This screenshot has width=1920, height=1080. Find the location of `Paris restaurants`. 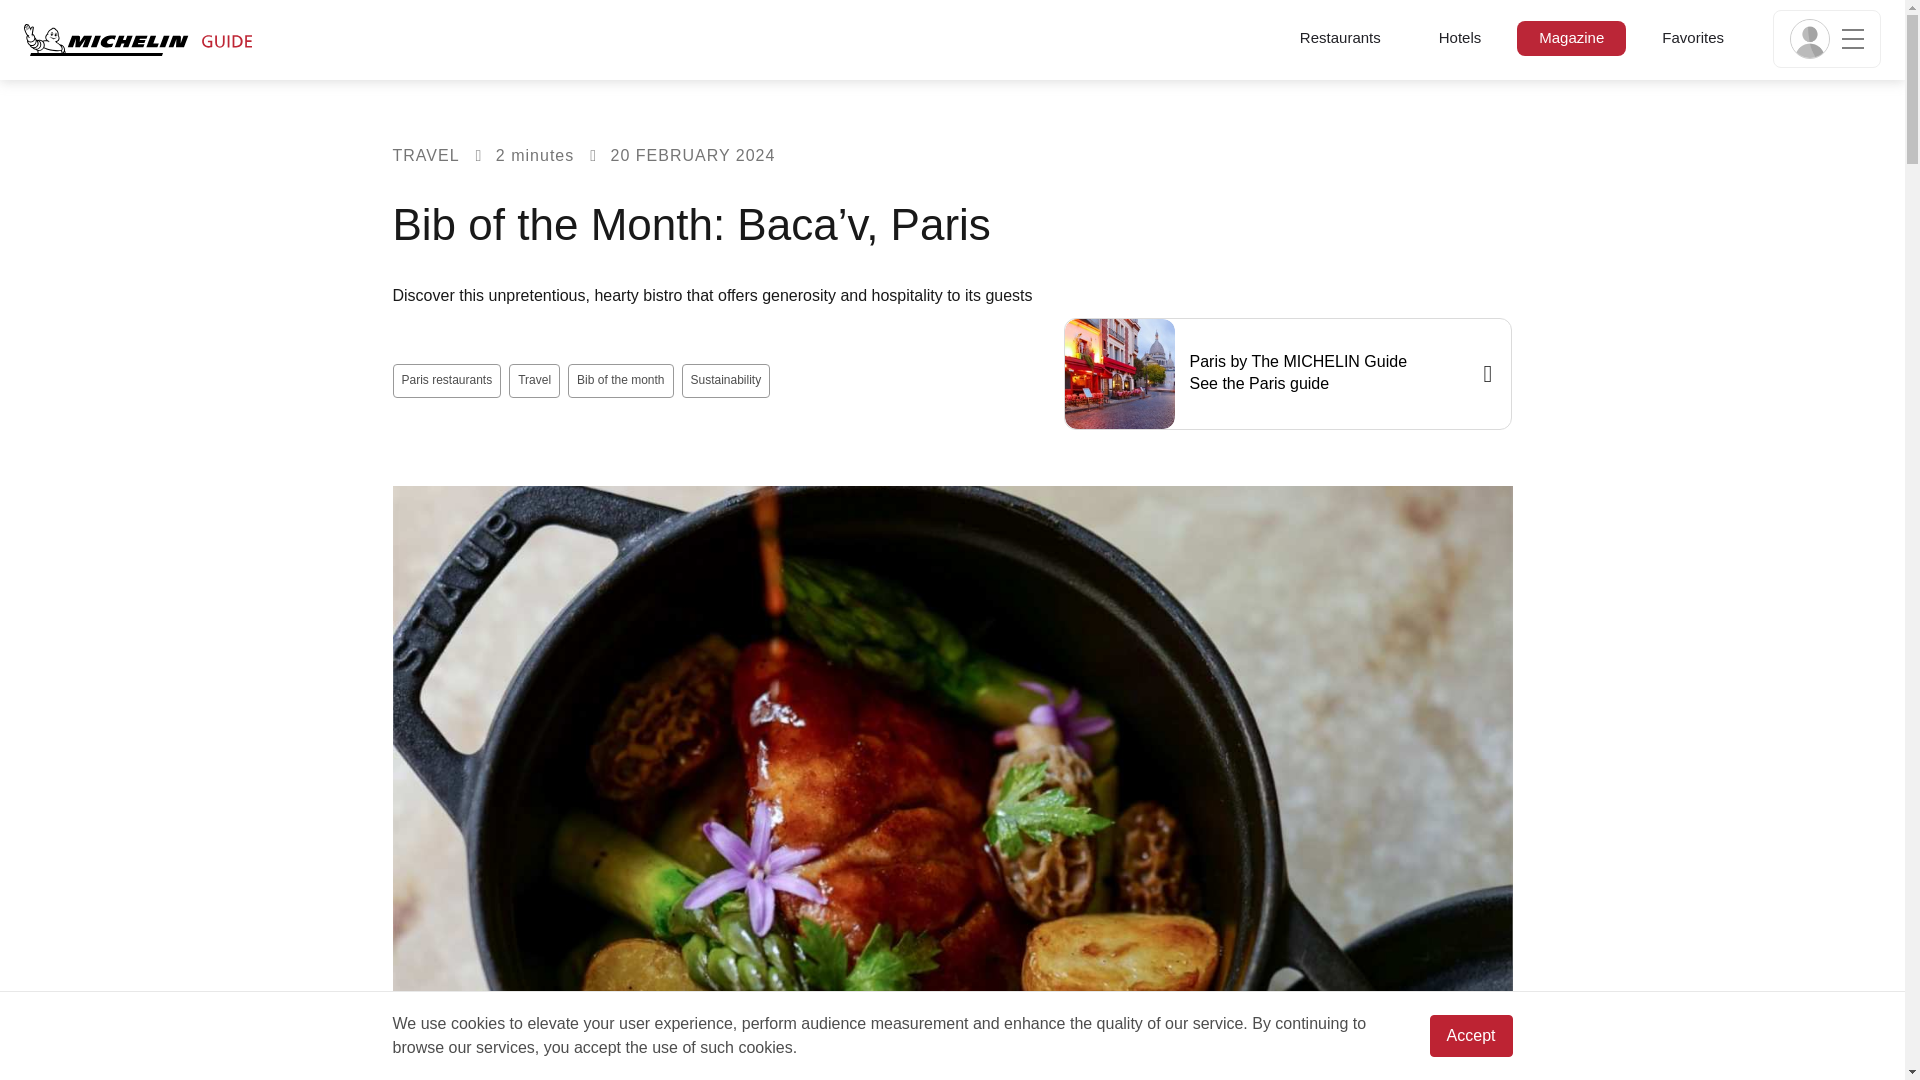

Paris restaurants is located at coordinates (446, 380).